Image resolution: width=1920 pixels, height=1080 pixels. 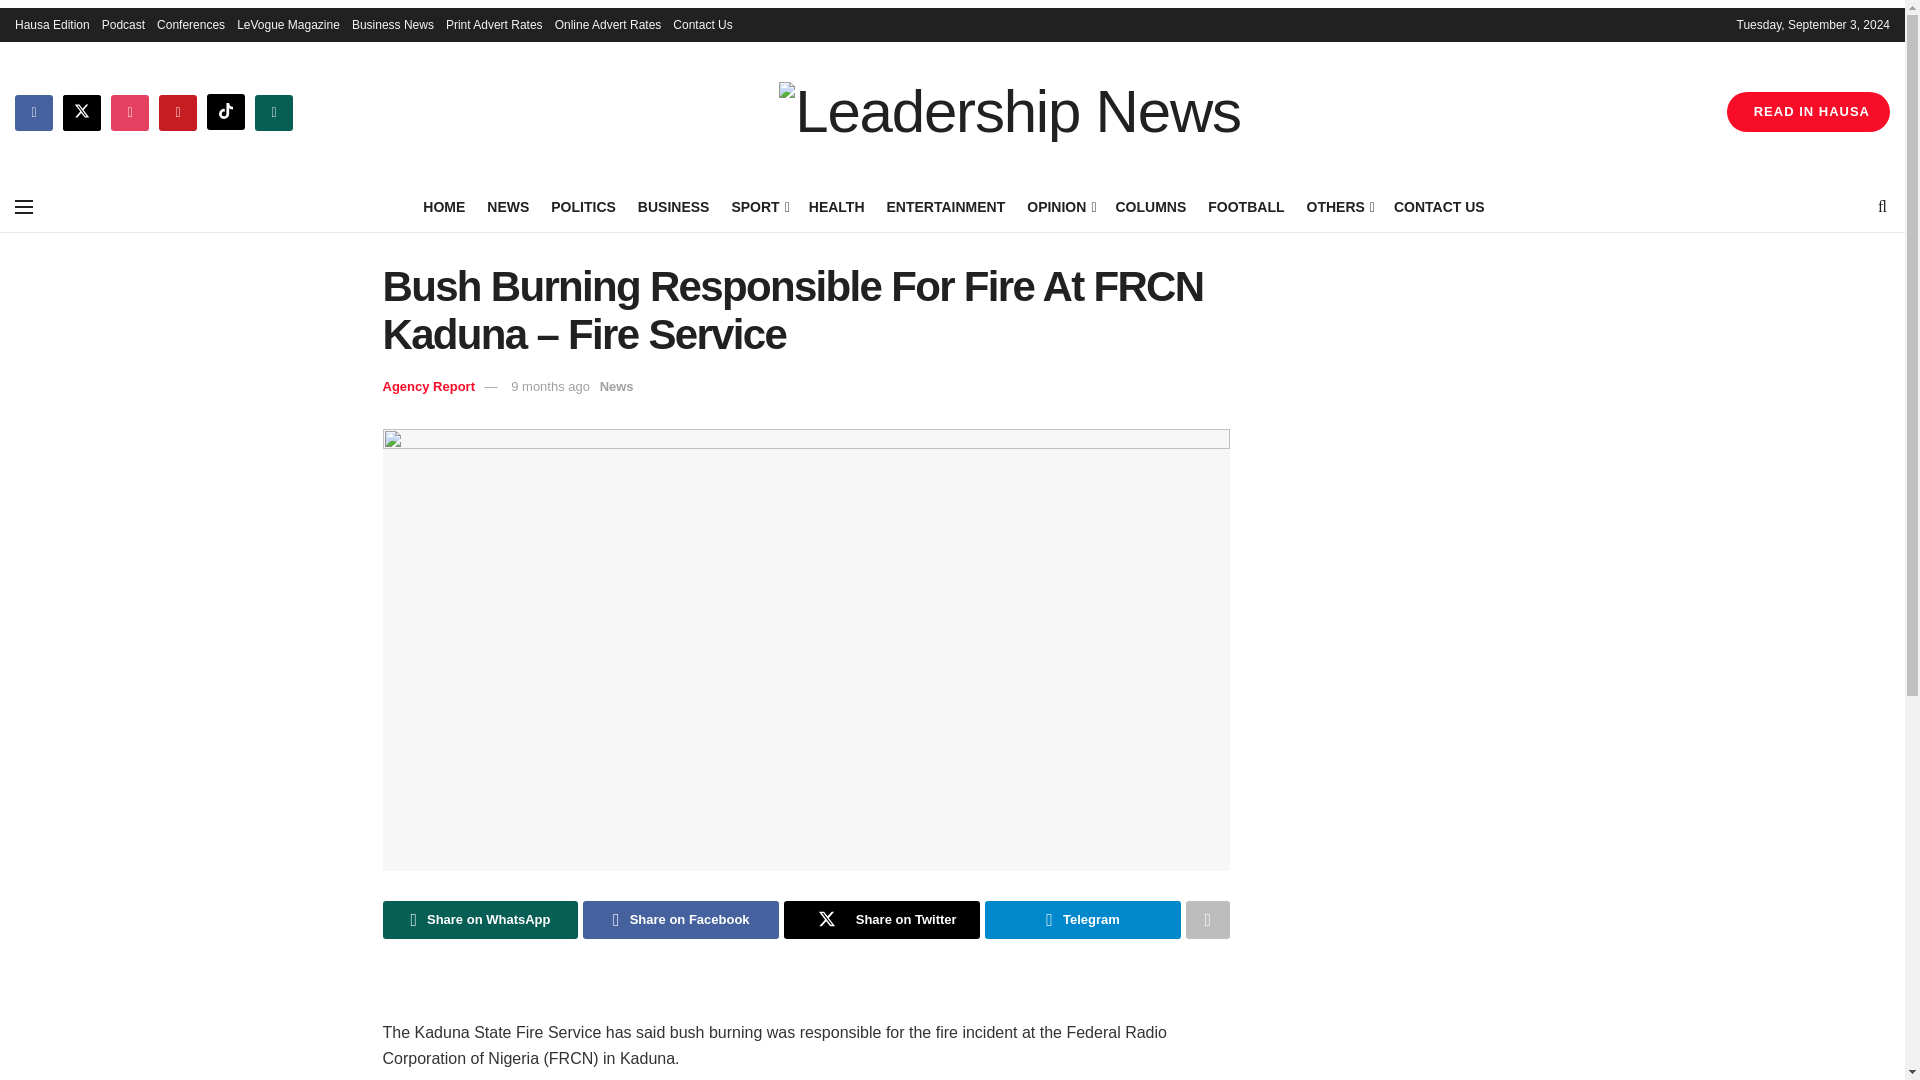 I want to click on Podcast, so click(x=123, y=24).